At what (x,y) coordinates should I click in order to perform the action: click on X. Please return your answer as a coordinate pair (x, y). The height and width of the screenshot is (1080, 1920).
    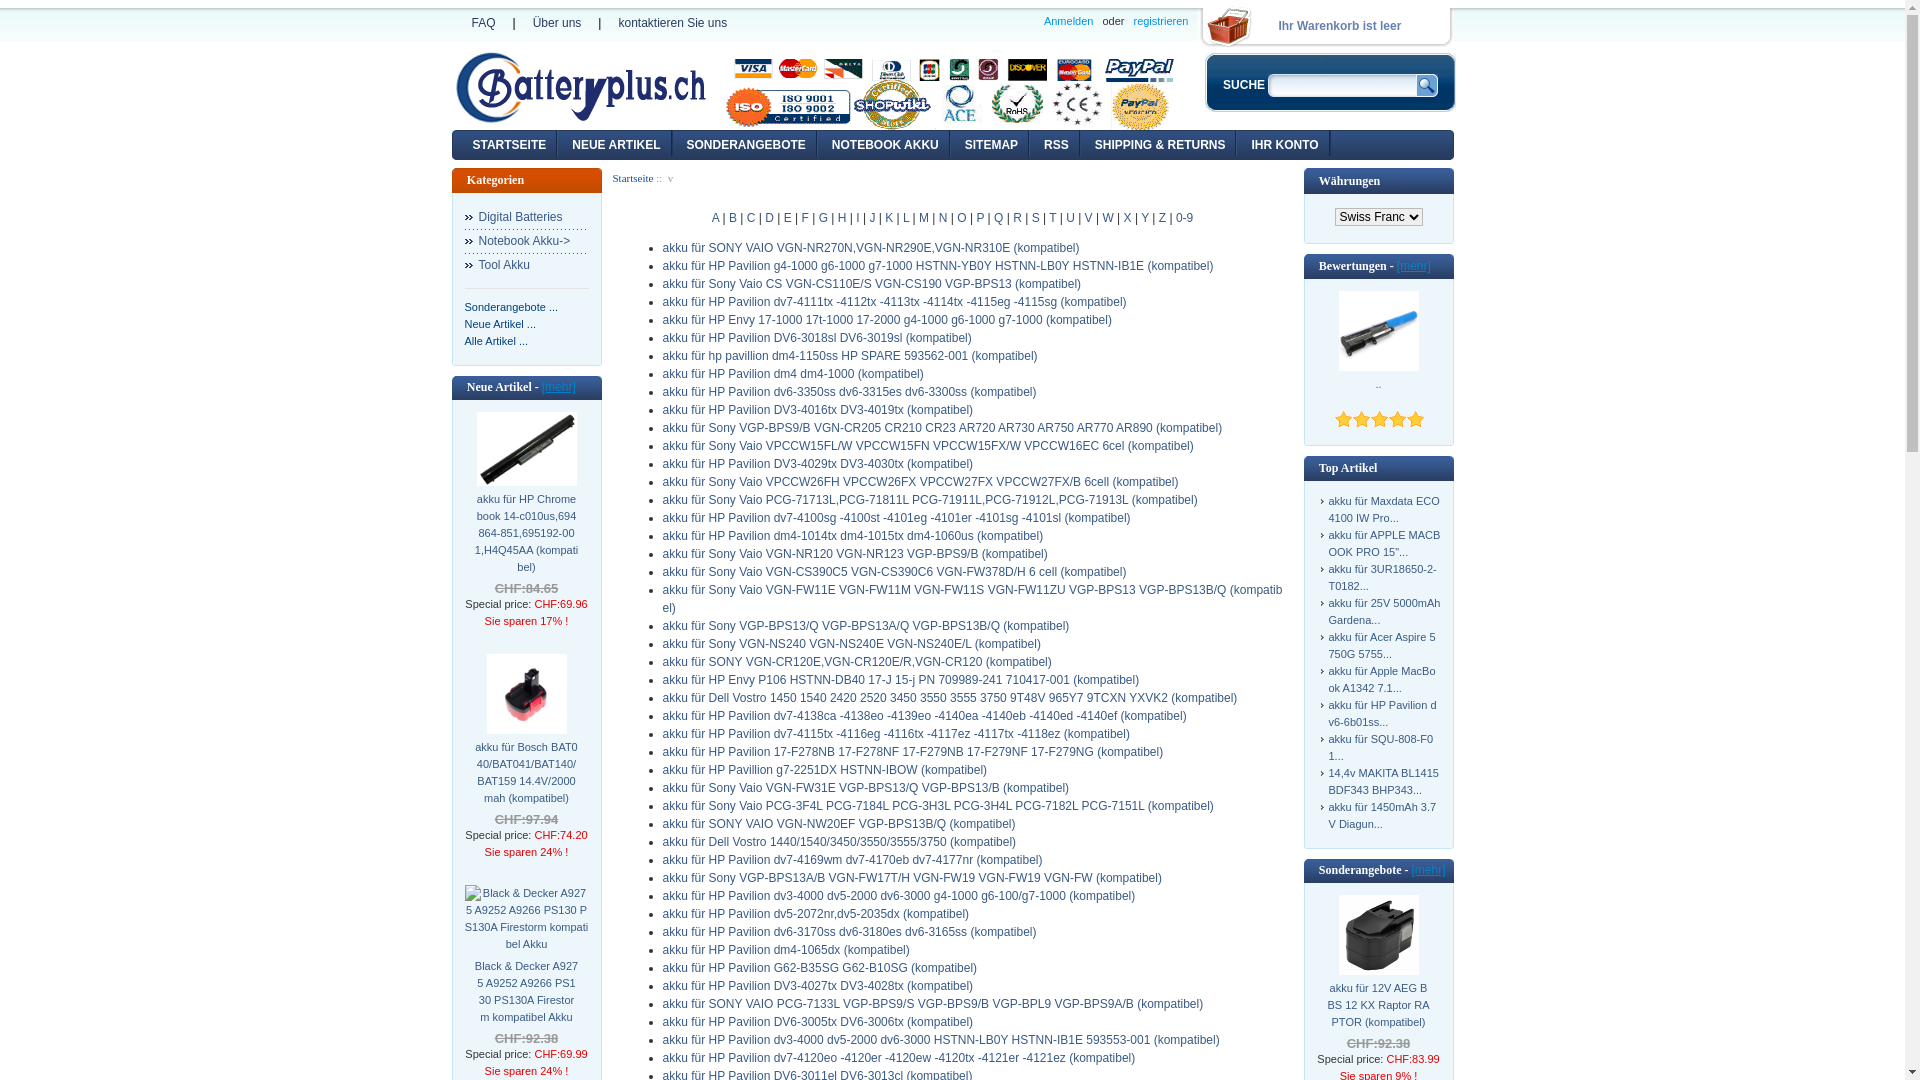
    Looking at the image, I should click on (1128, 218).